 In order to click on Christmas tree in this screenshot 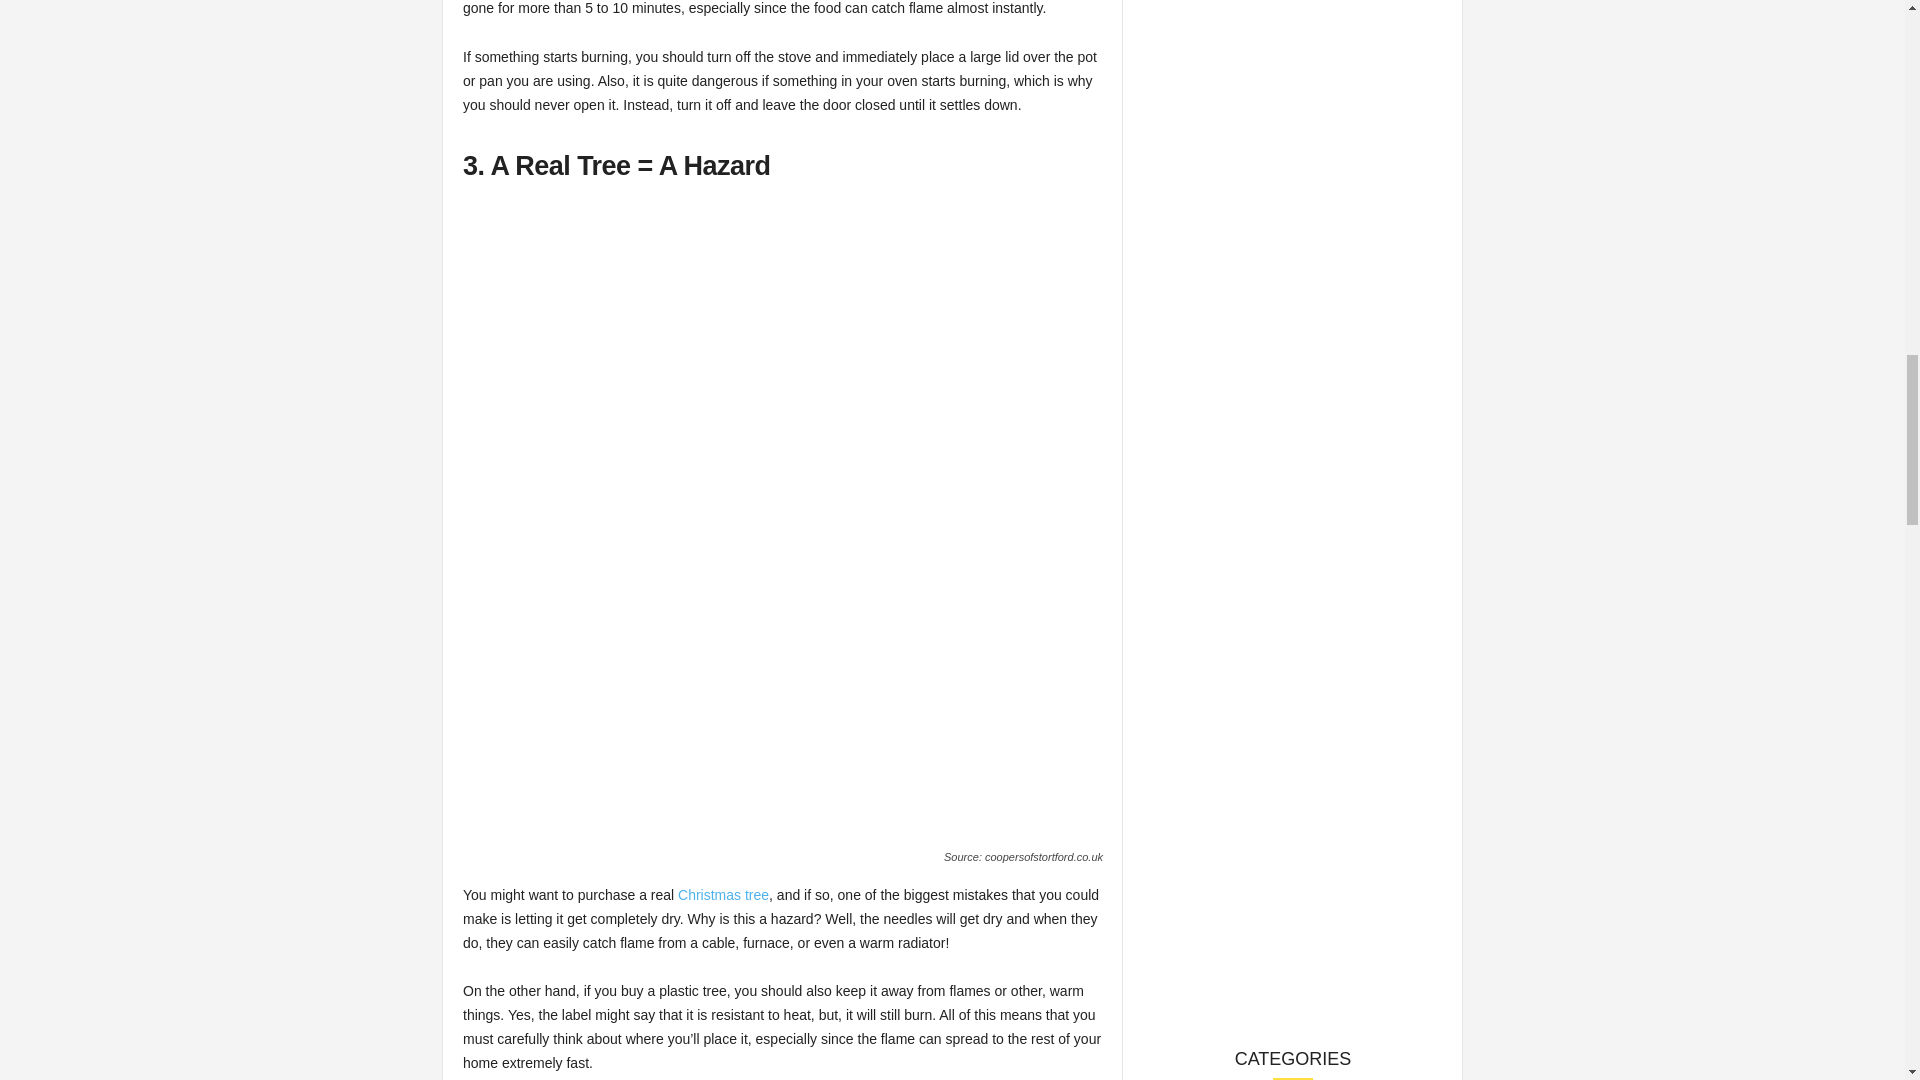, I will do `click(723, 894)`.